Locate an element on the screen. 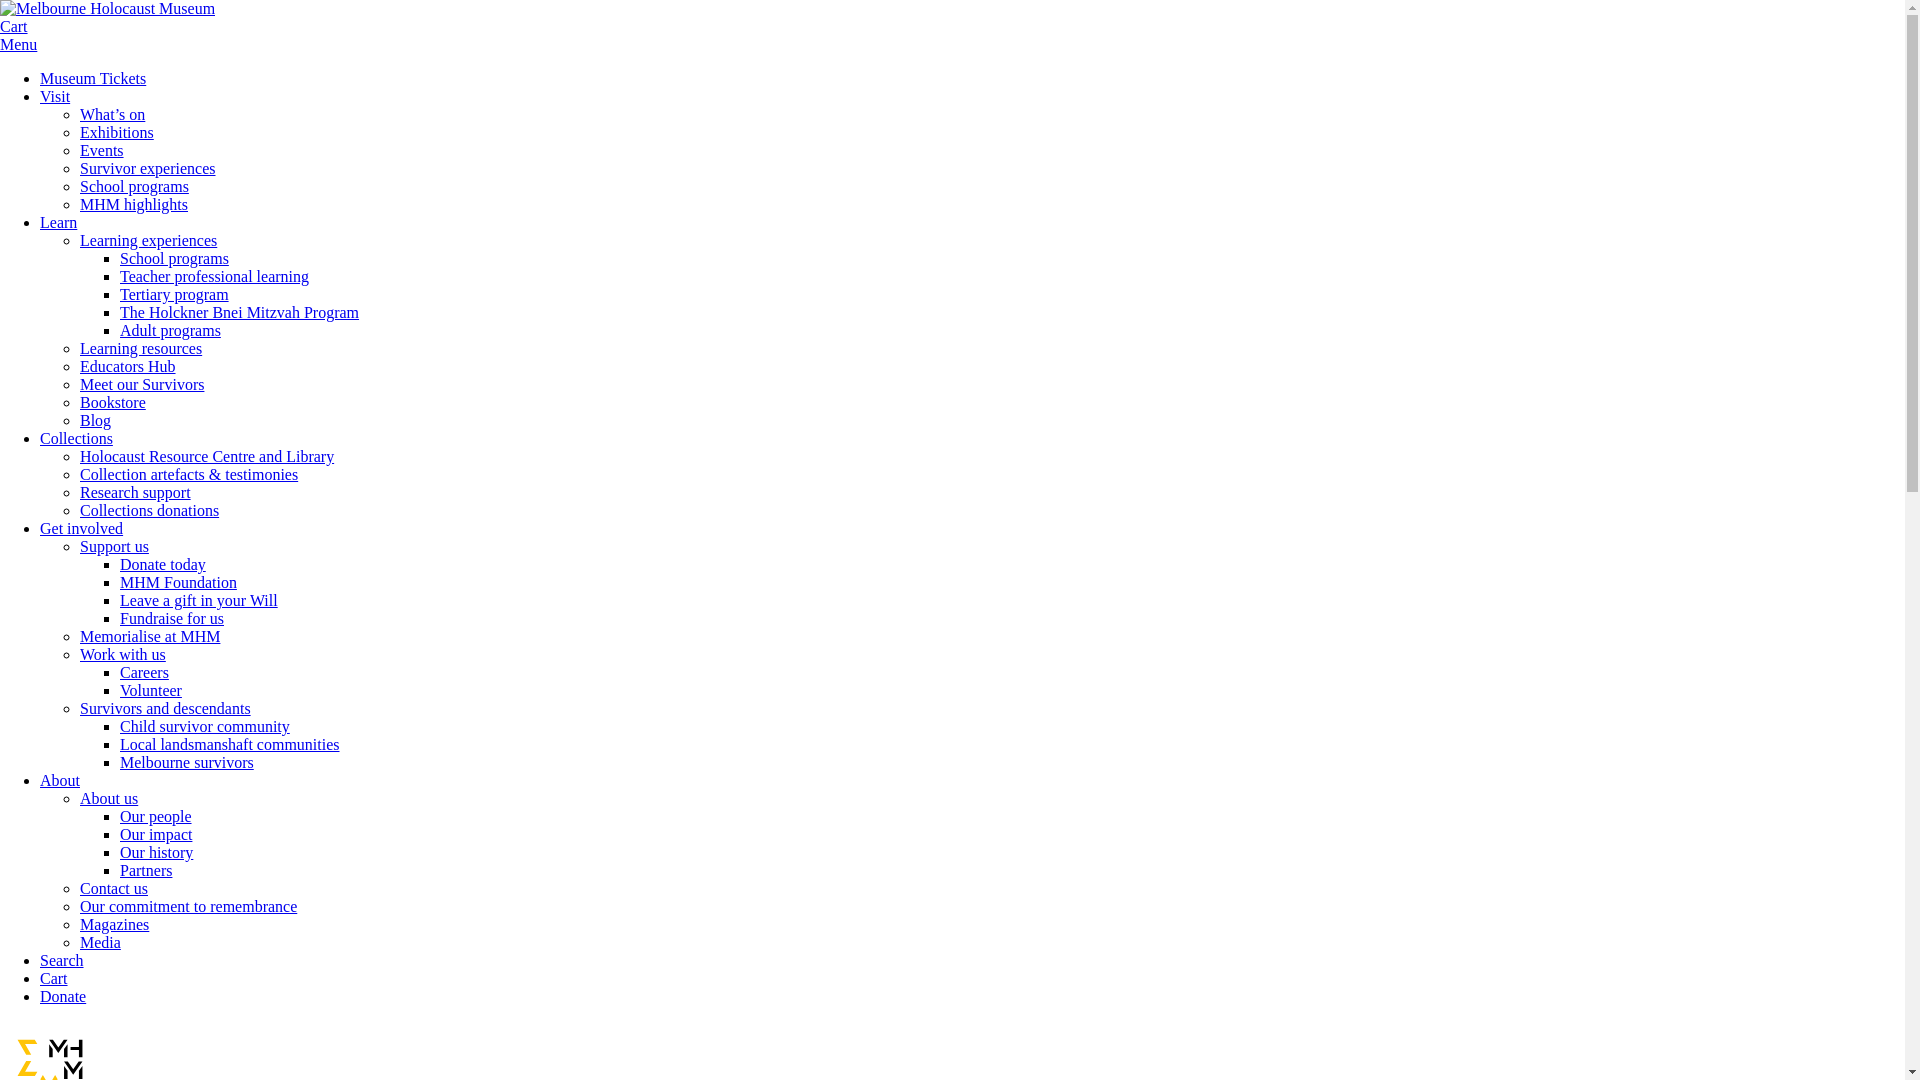  Museum Tickets is located at coordinates (93, 78).